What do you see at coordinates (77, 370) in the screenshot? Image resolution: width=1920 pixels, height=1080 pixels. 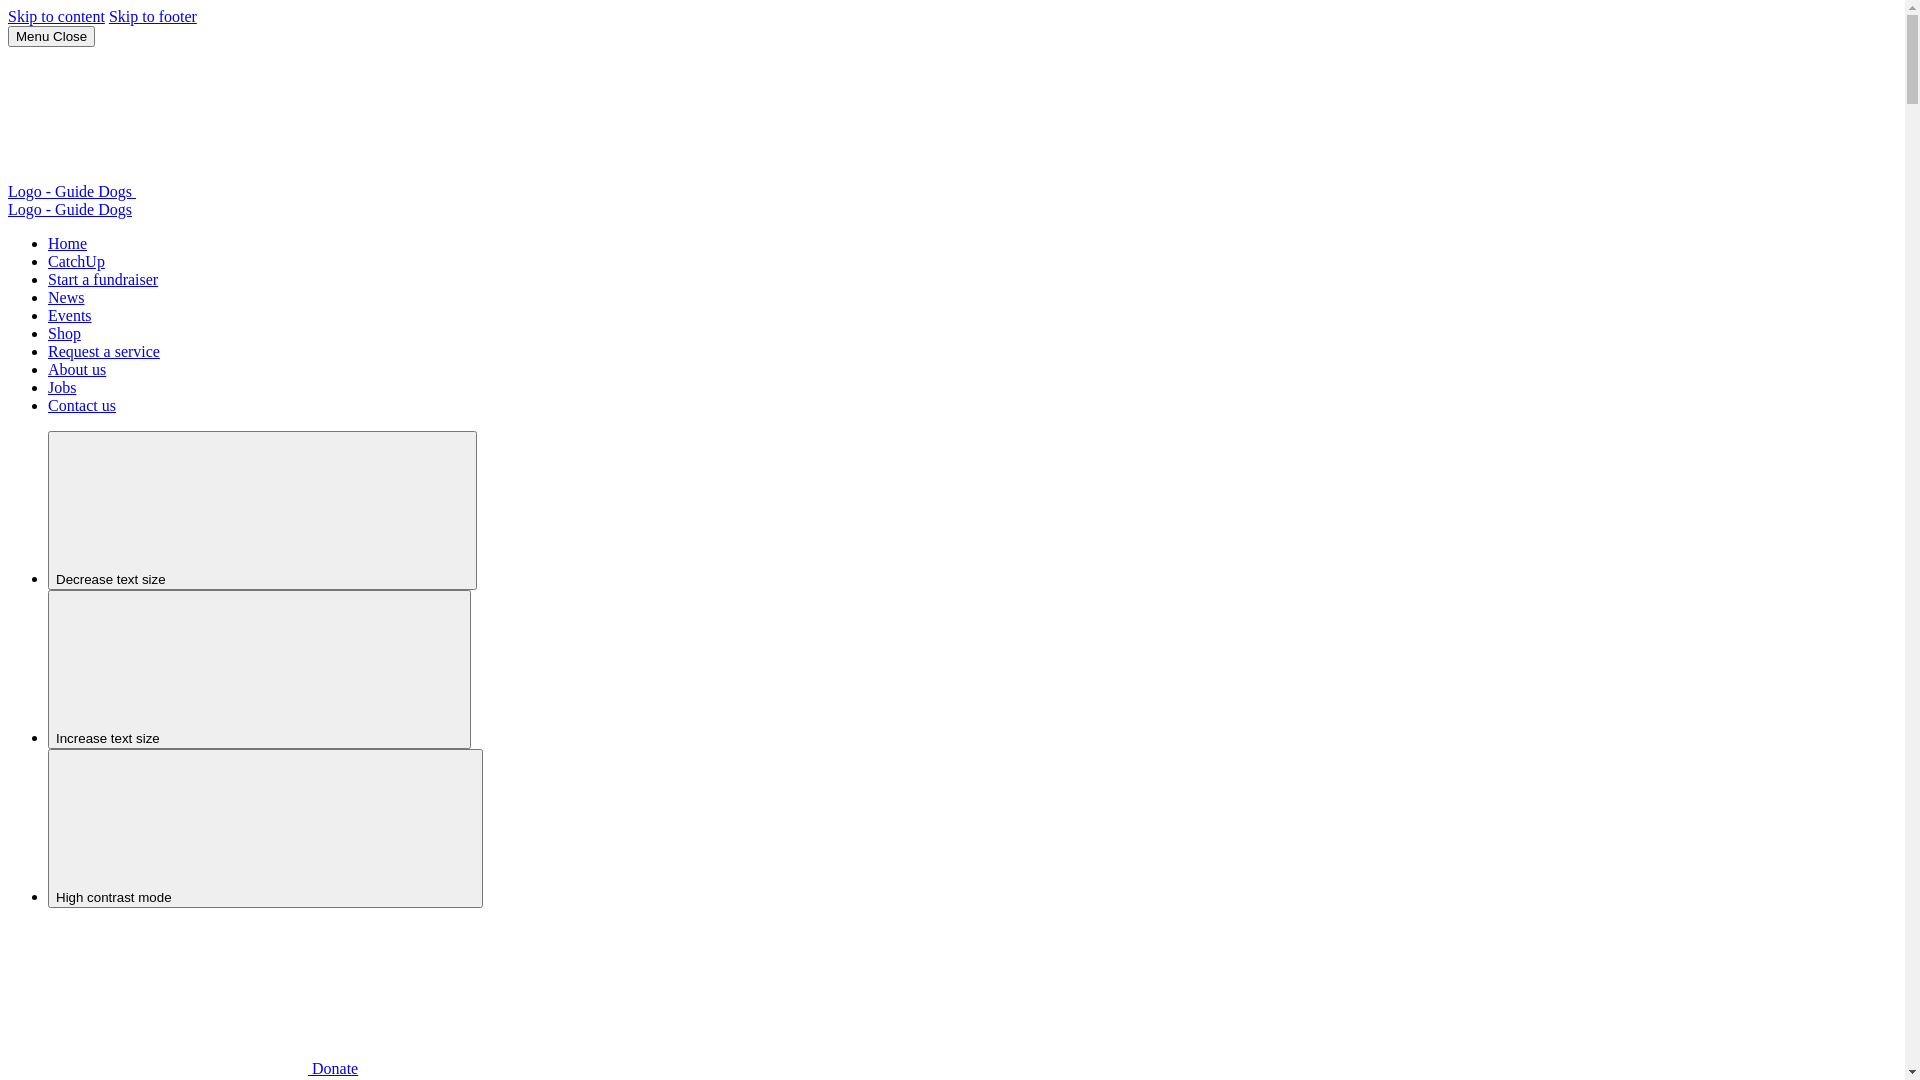 I see `About us` at bounding box center [77, 370].